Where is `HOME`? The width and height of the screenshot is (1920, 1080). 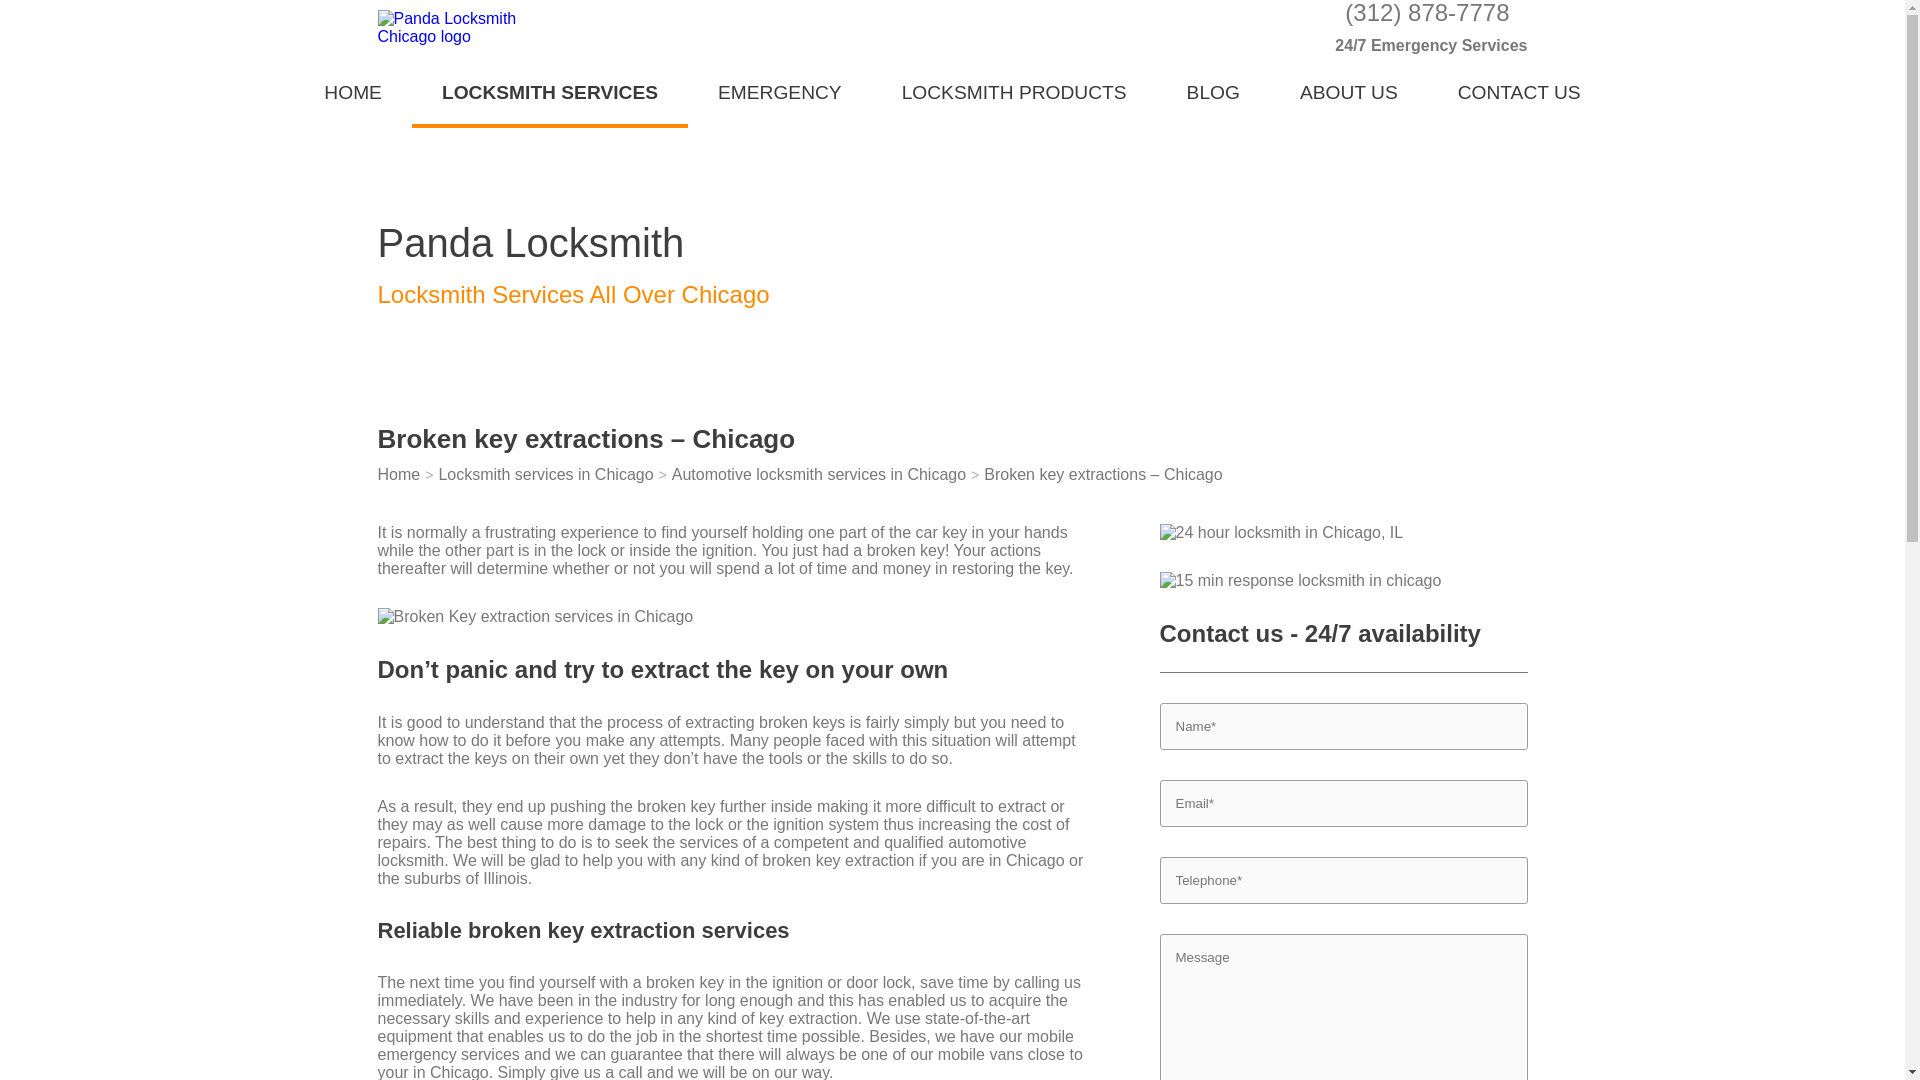 HOME is located at coordinates (352, 90).